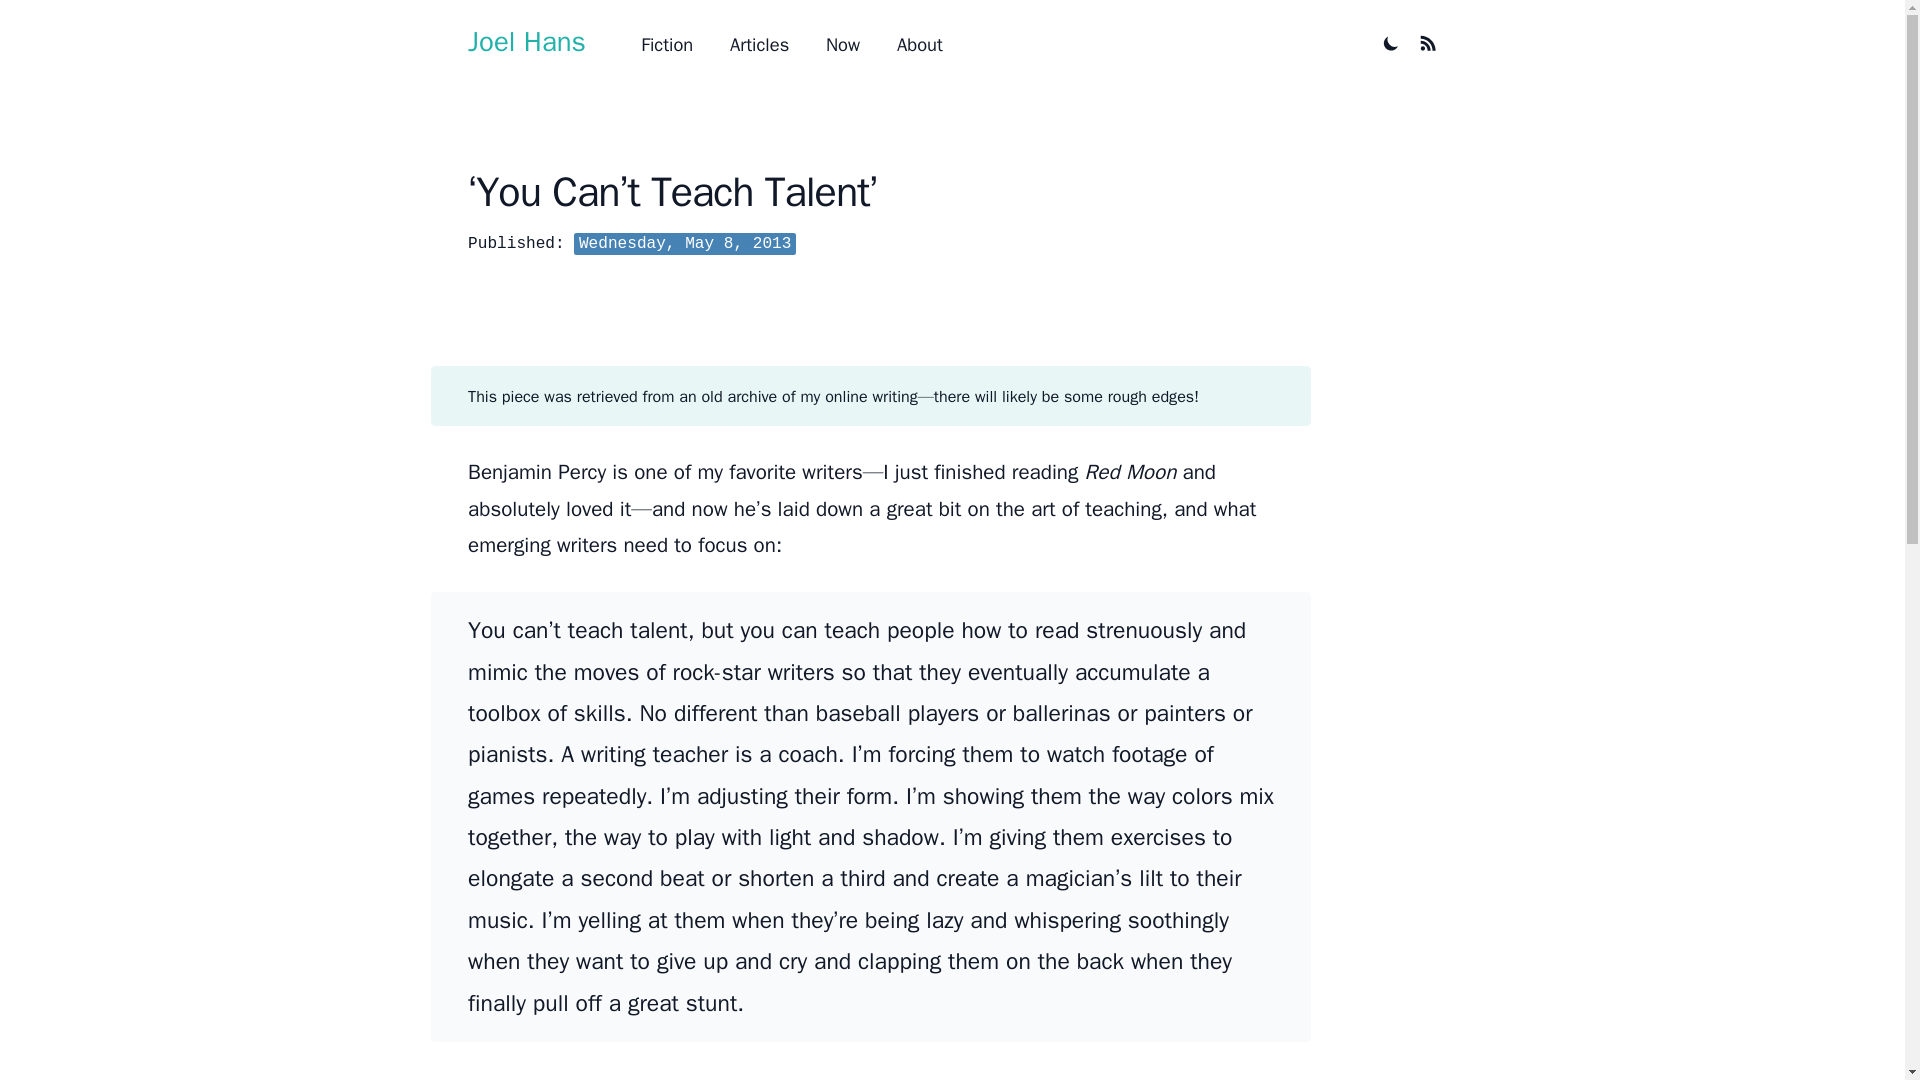 The image size is (1920, 1080). I want to click on Now, so click(842, 44).